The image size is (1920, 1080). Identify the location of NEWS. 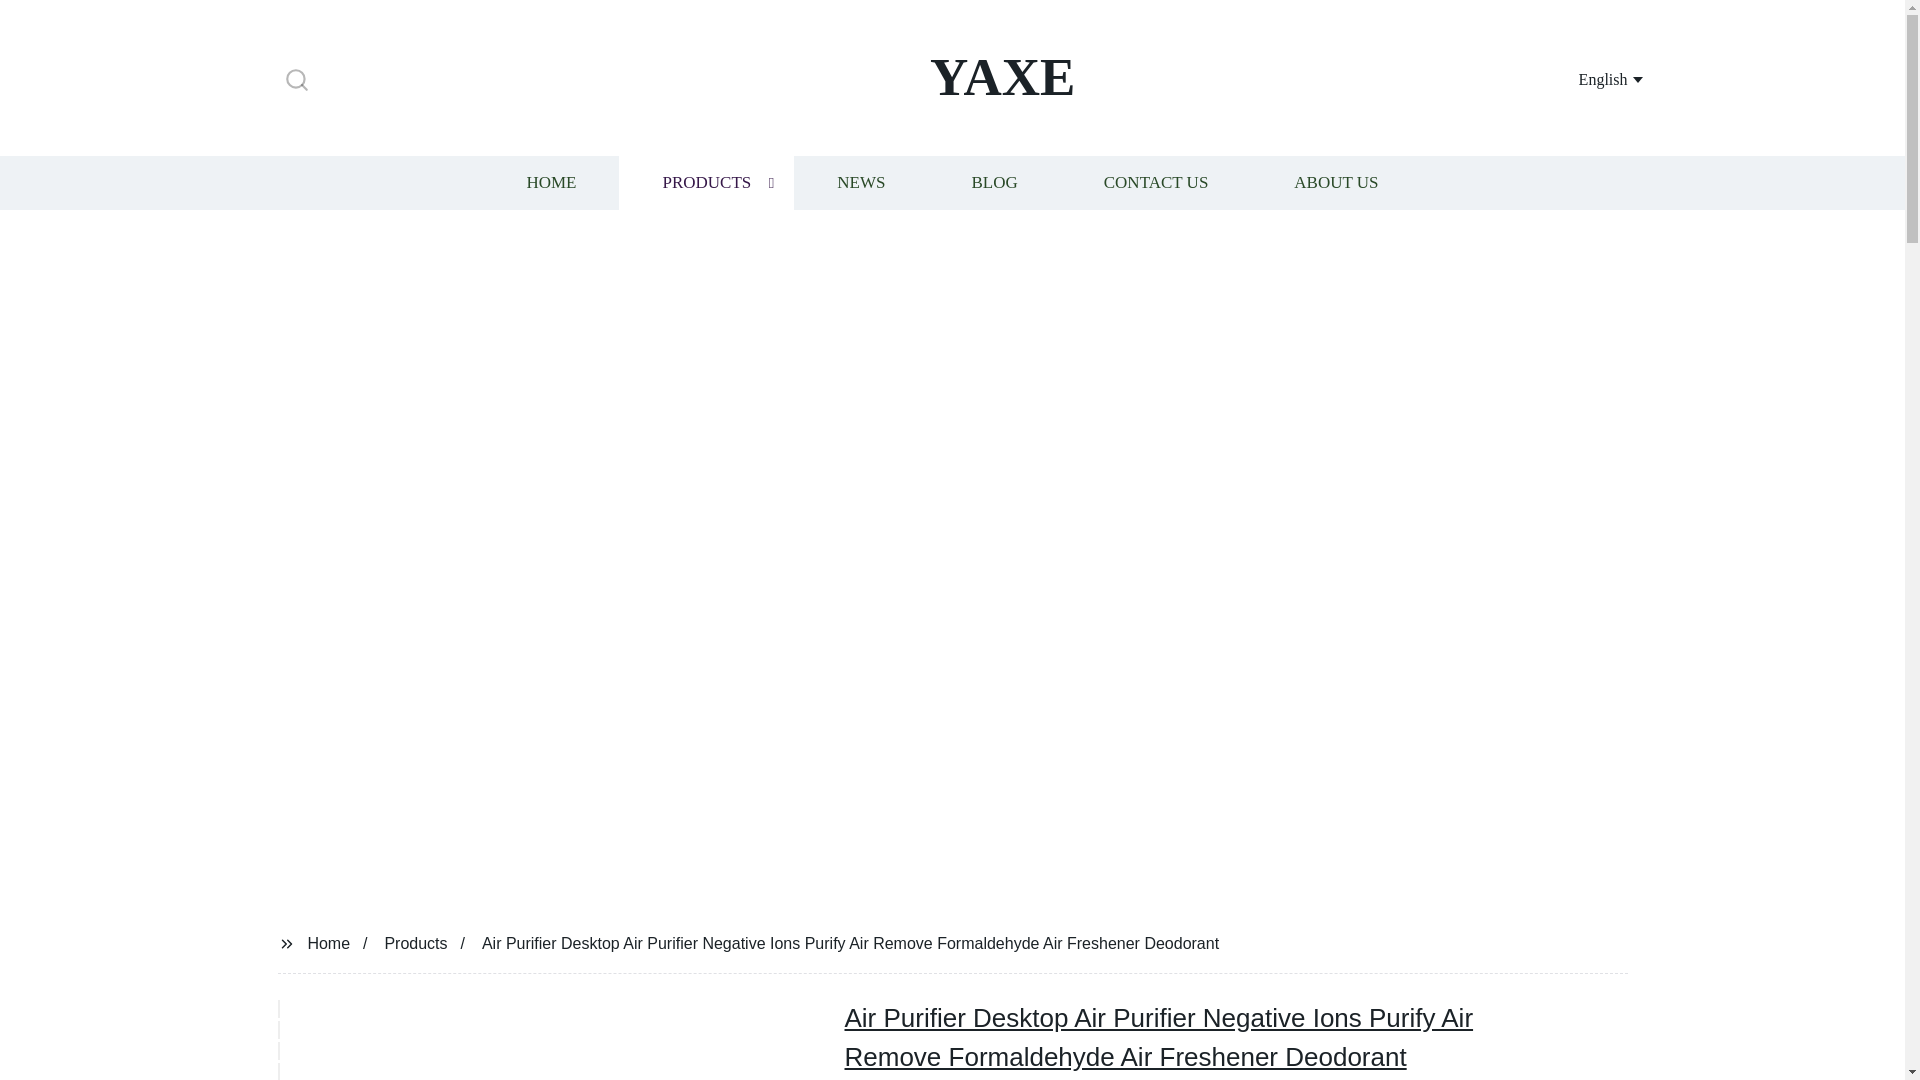
(860, 182).